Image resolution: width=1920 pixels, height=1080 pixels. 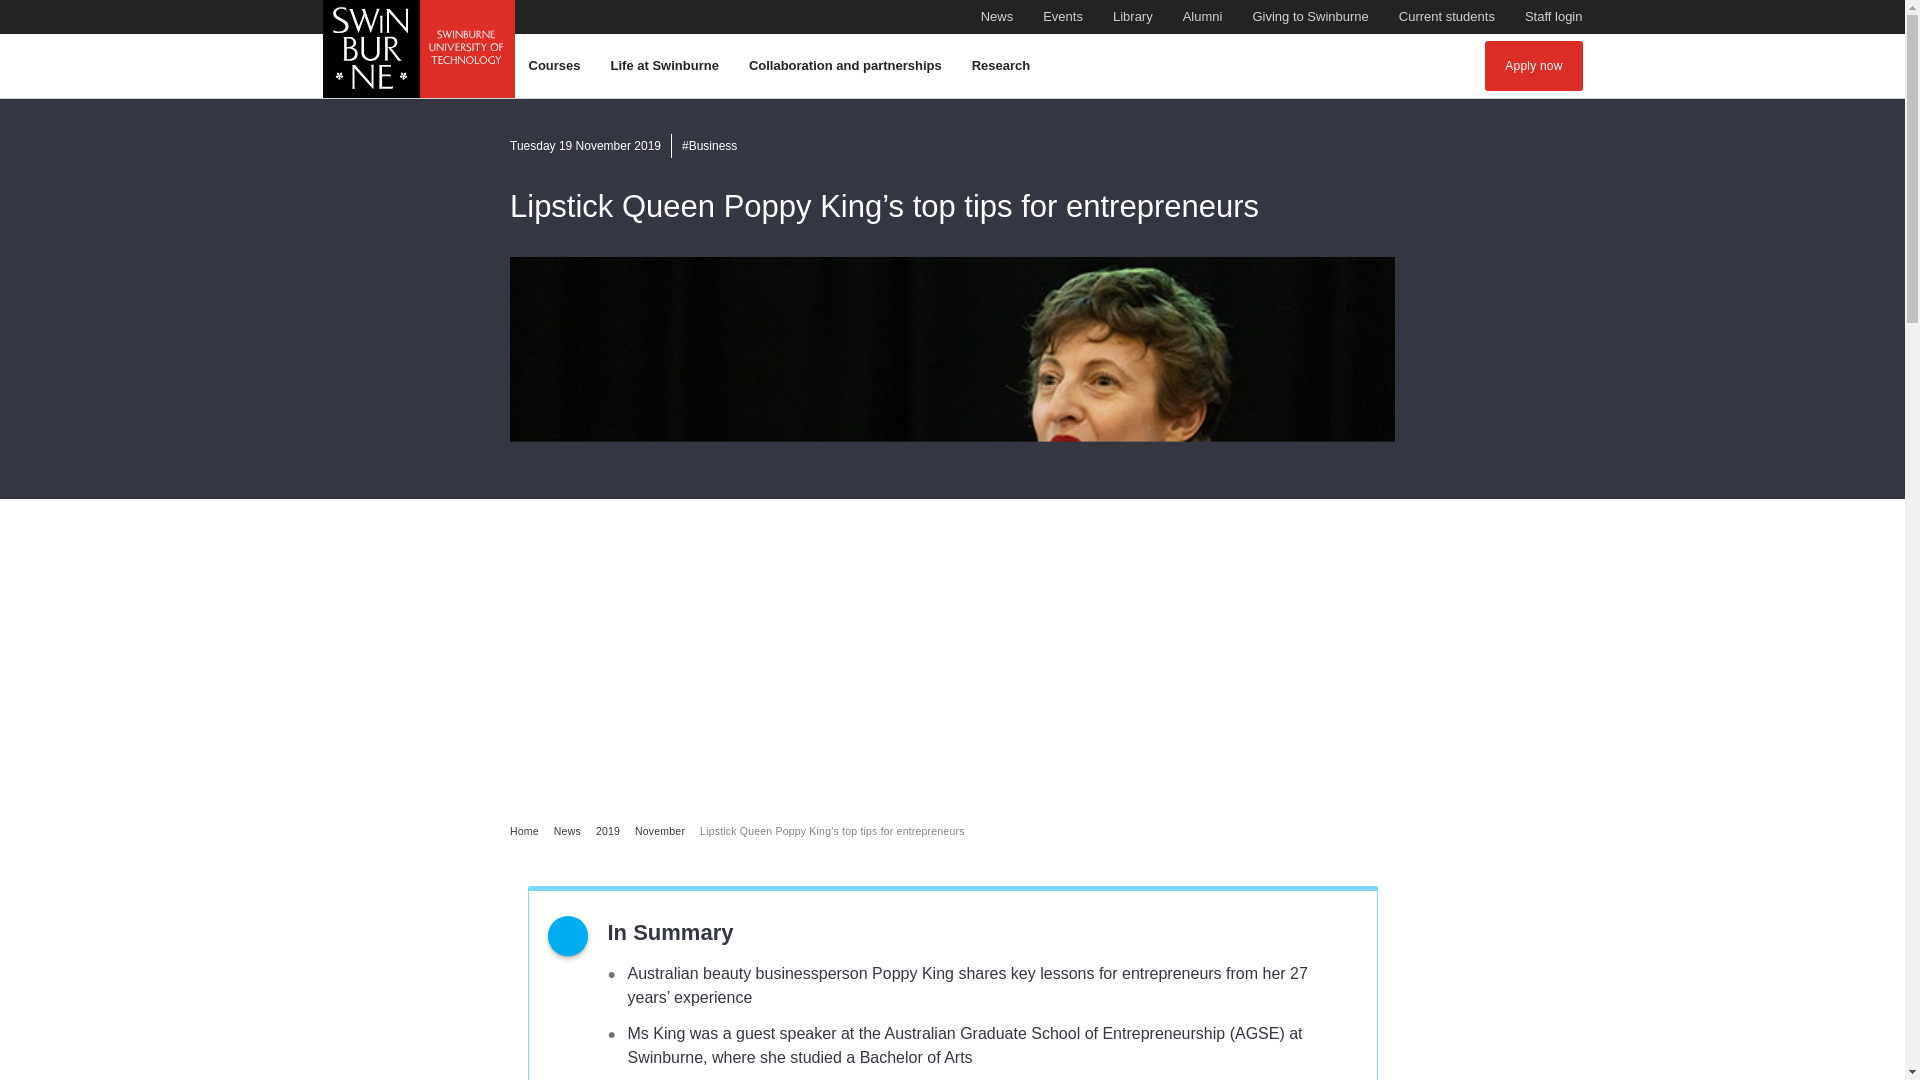 What do you see at coordinates (1133, 17) in the screenshot?
I see `Events` at bounding box center [1133, 17].